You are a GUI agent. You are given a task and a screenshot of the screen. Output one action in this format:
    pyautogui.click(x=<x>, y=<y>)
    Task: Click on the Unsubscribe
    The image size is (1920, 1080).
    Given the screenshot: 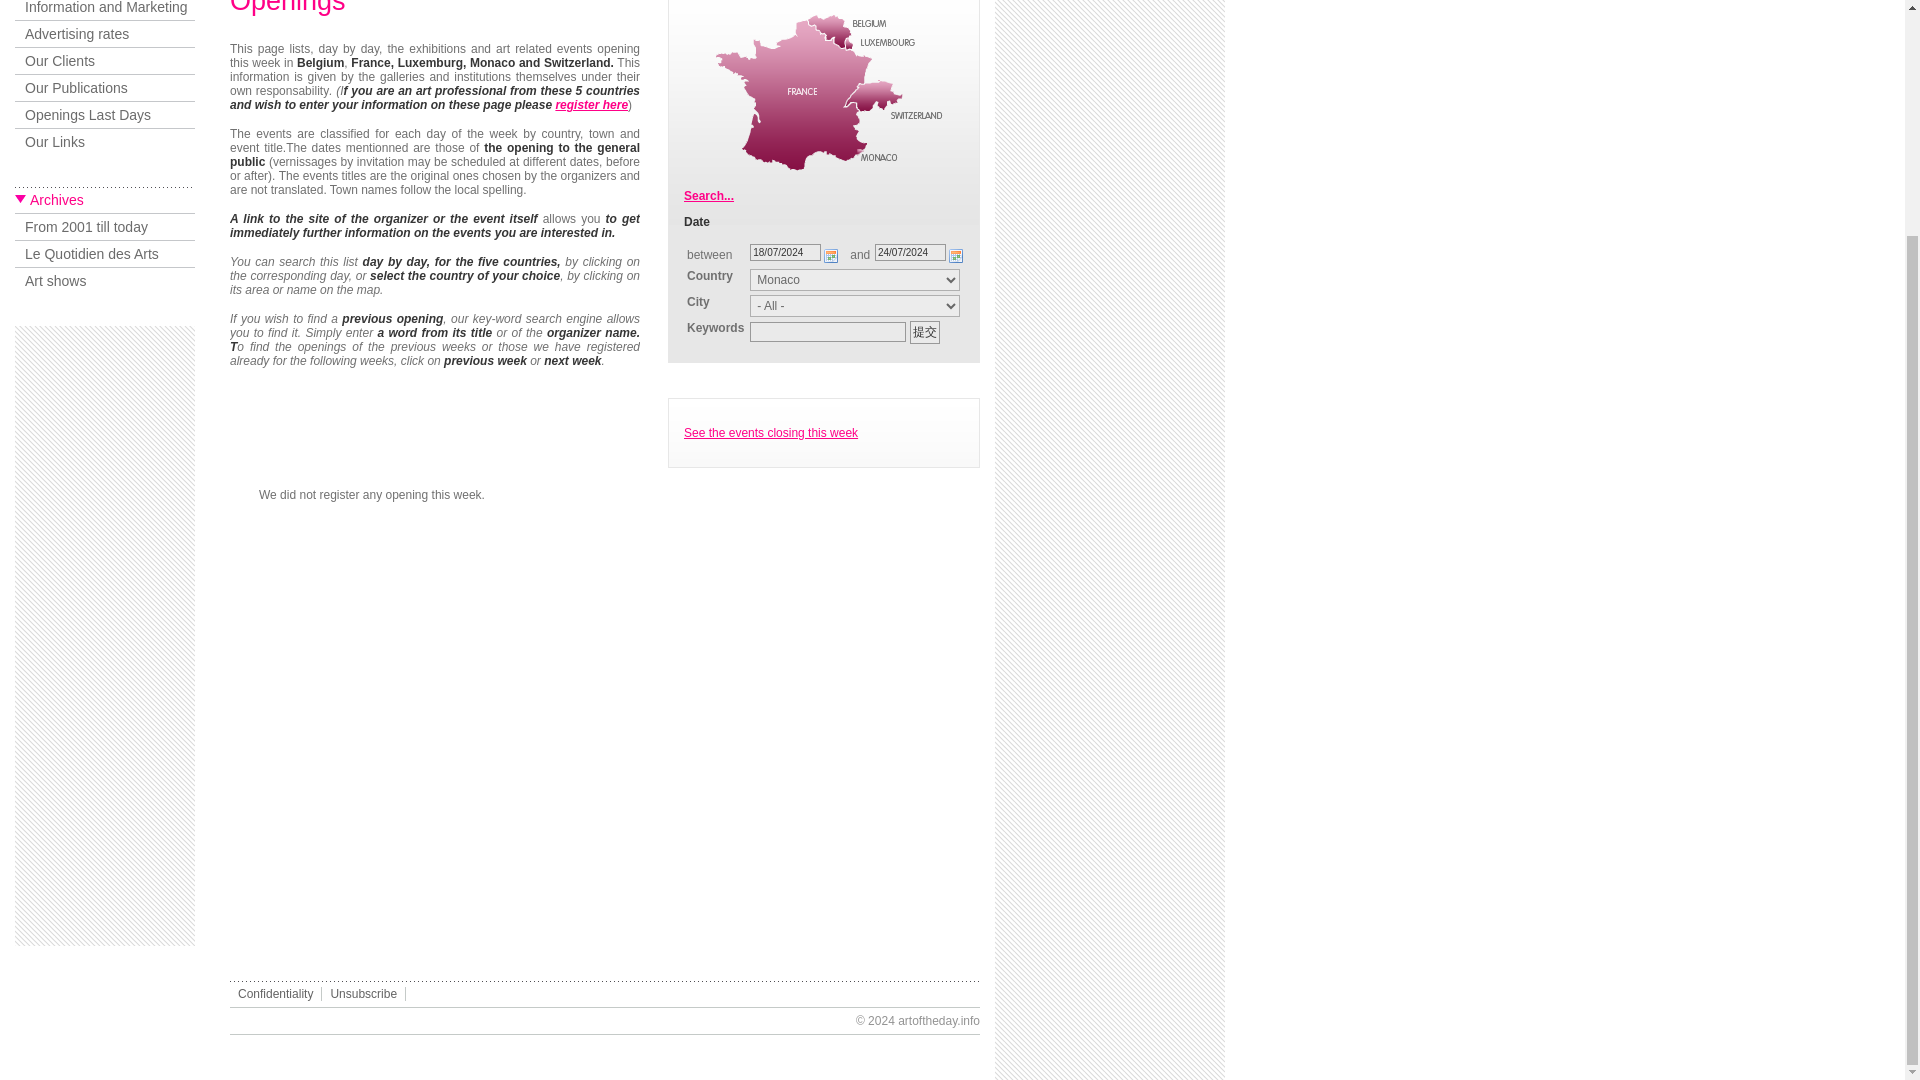 What is the action you would take?
    pyautogui.click(x=364, y=994)
    